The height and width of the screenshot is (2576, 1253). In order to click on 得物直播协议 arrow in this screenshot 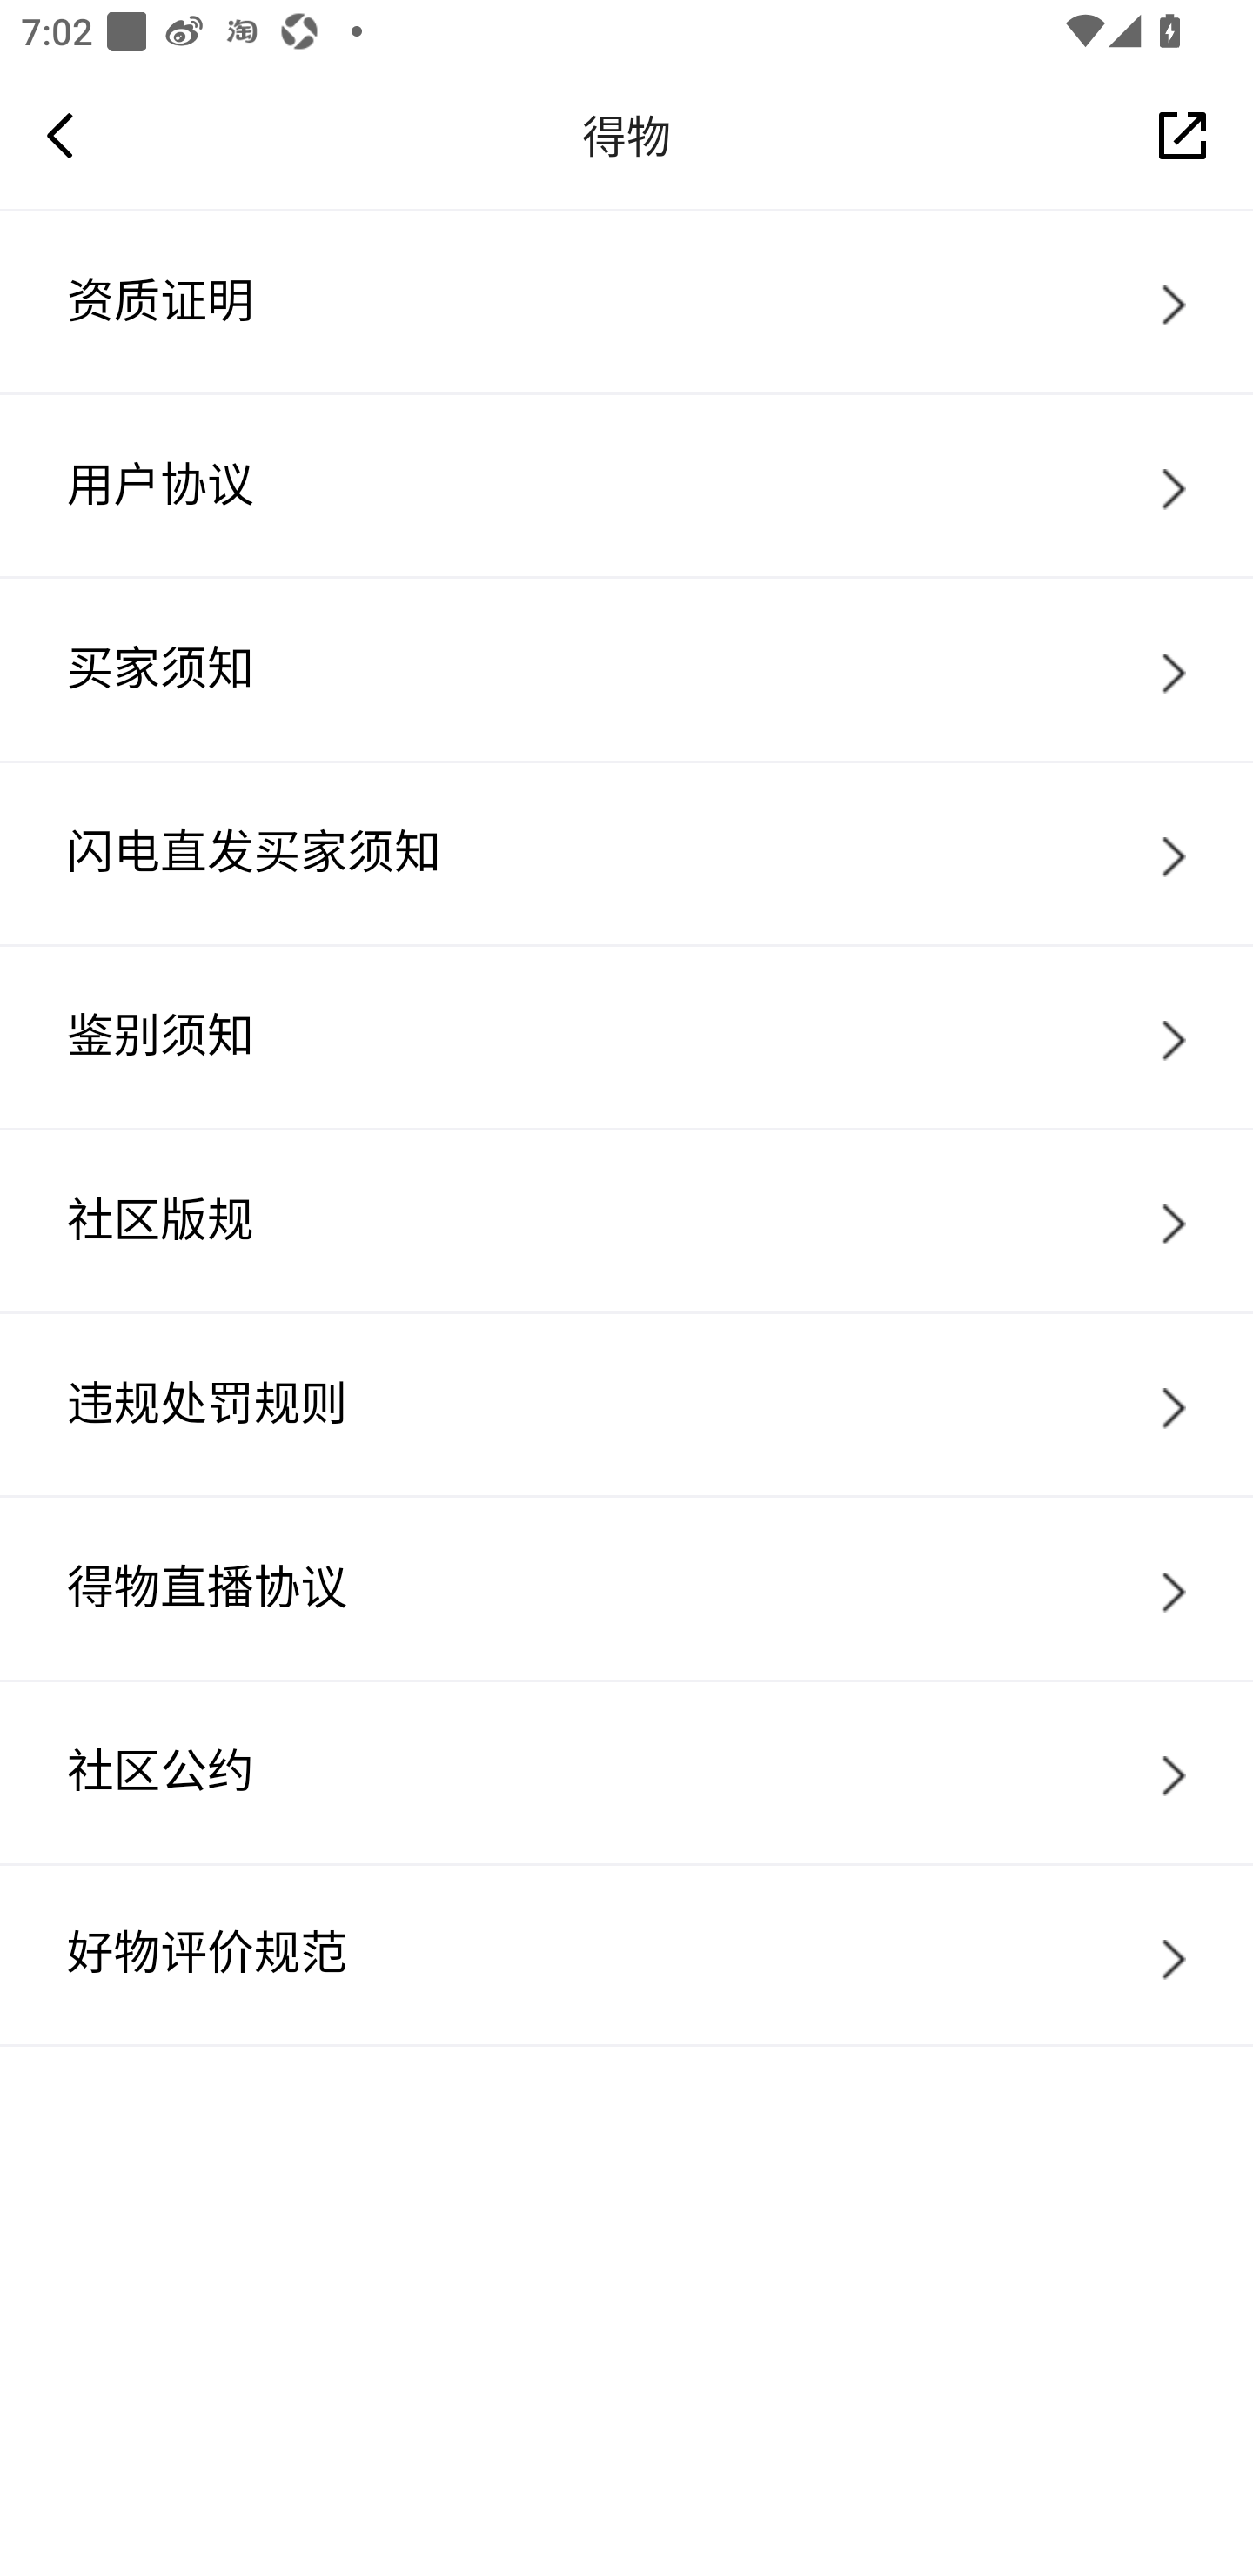, I will do `click(626, 1587)`.